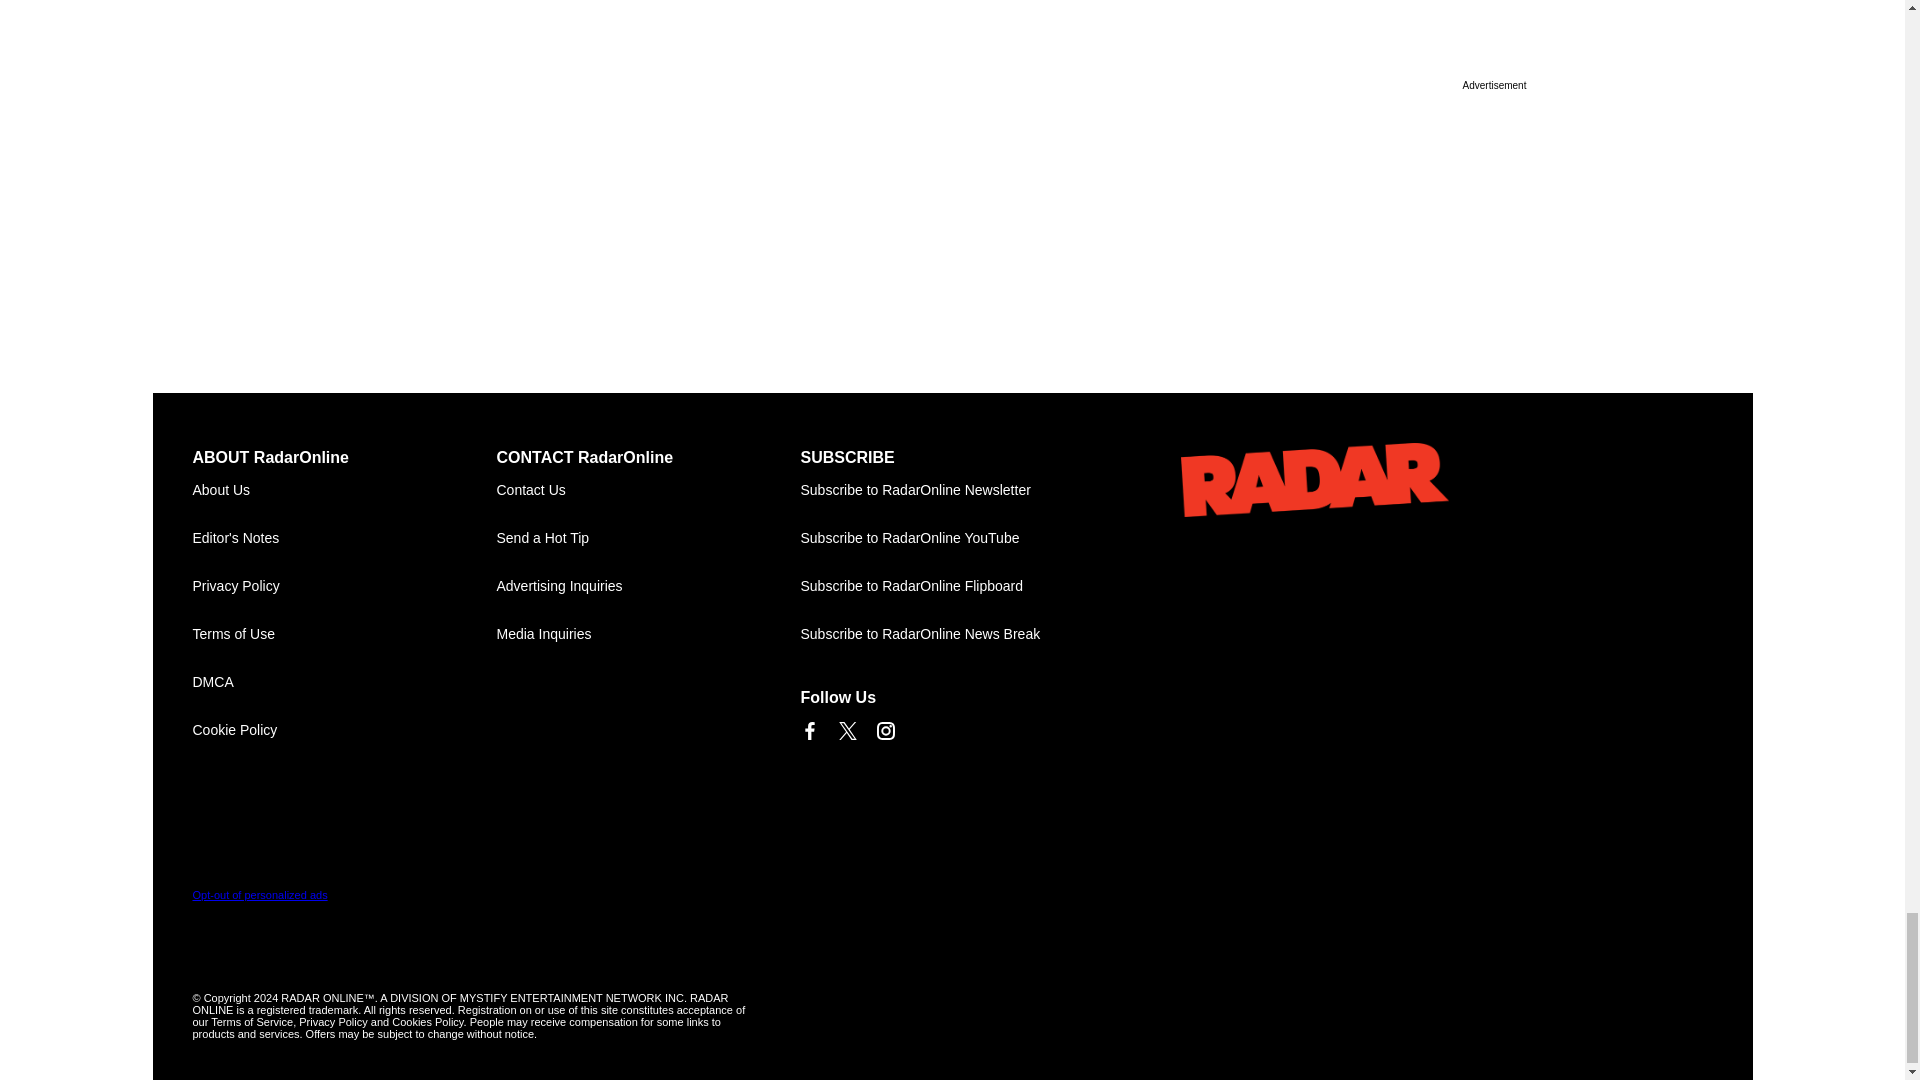 This screenshot has height=1080, width=1920. I want to click on Terms of Use, so click(344, 634).